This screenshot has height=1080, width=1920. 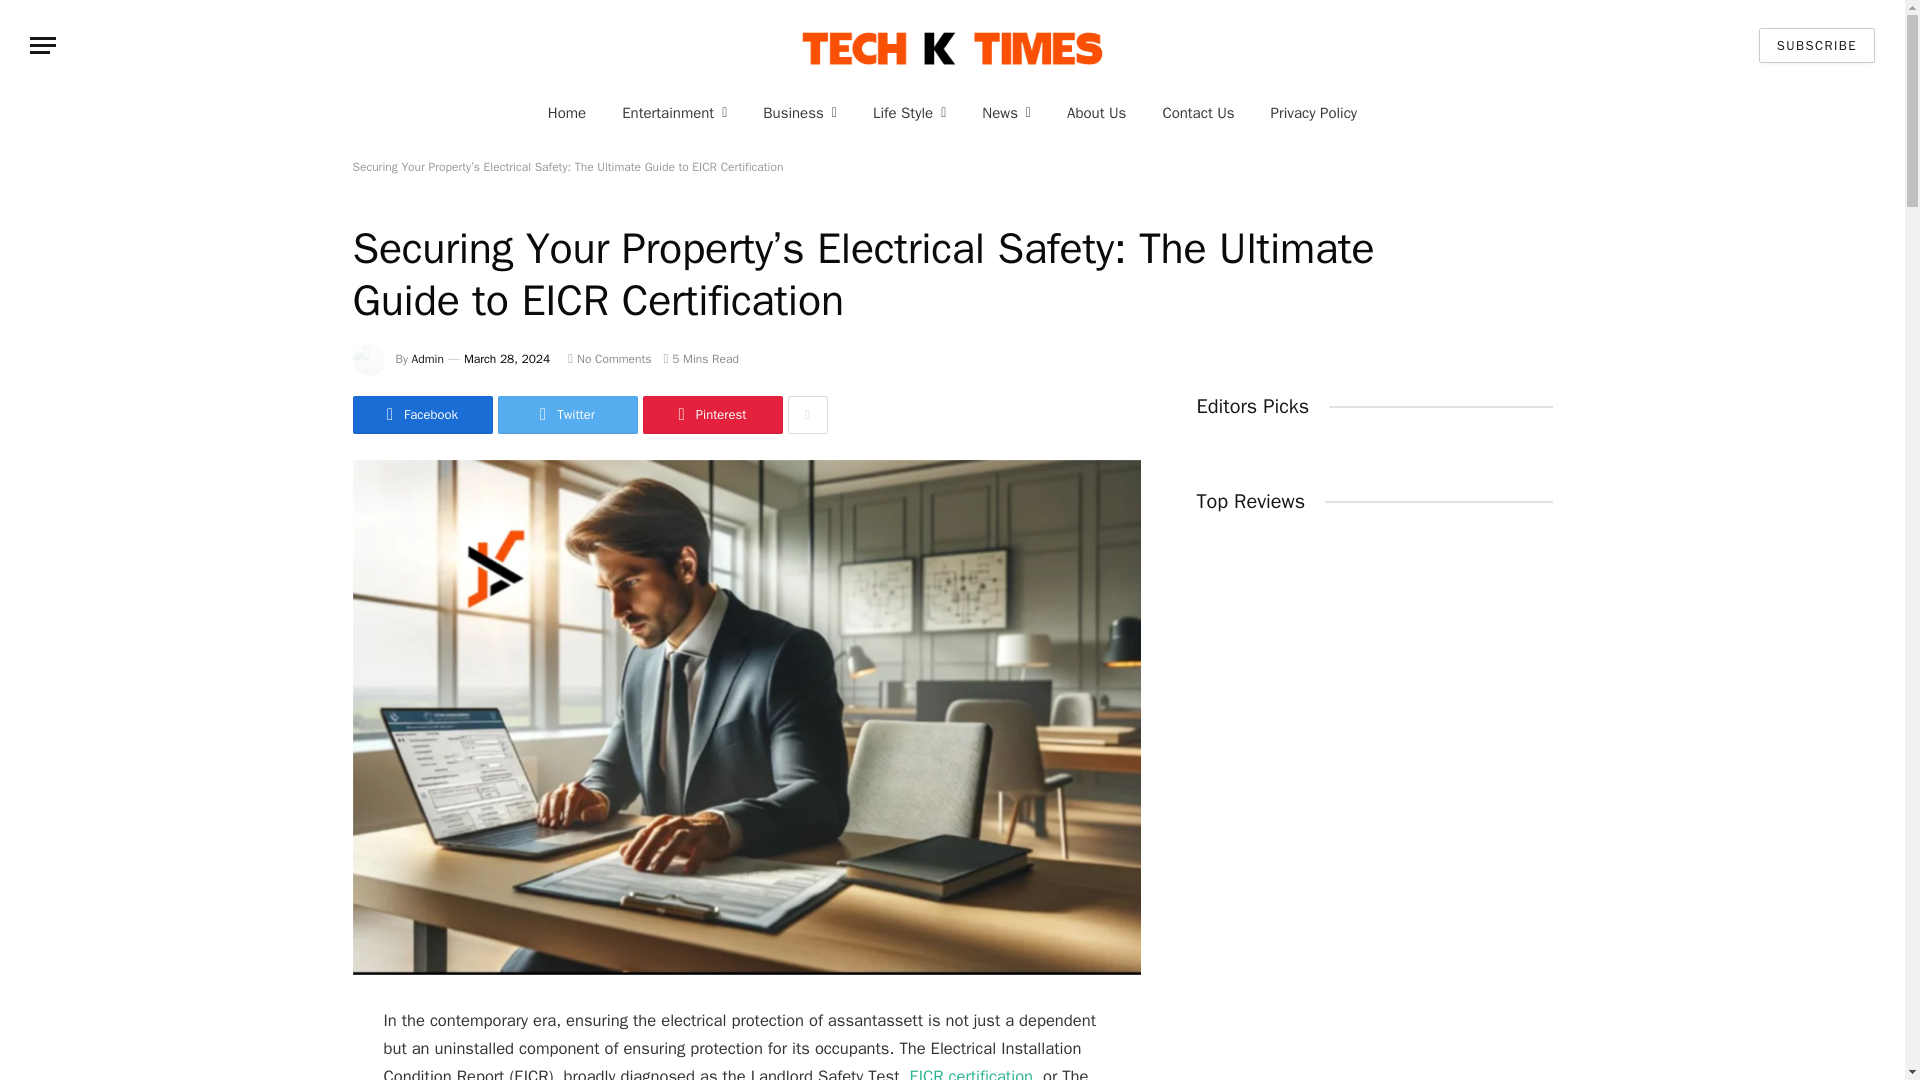 What do you see at coordinates (428, 359) in the screenshot?
I see `Posts by Admin` at bounding box center [428, 359].